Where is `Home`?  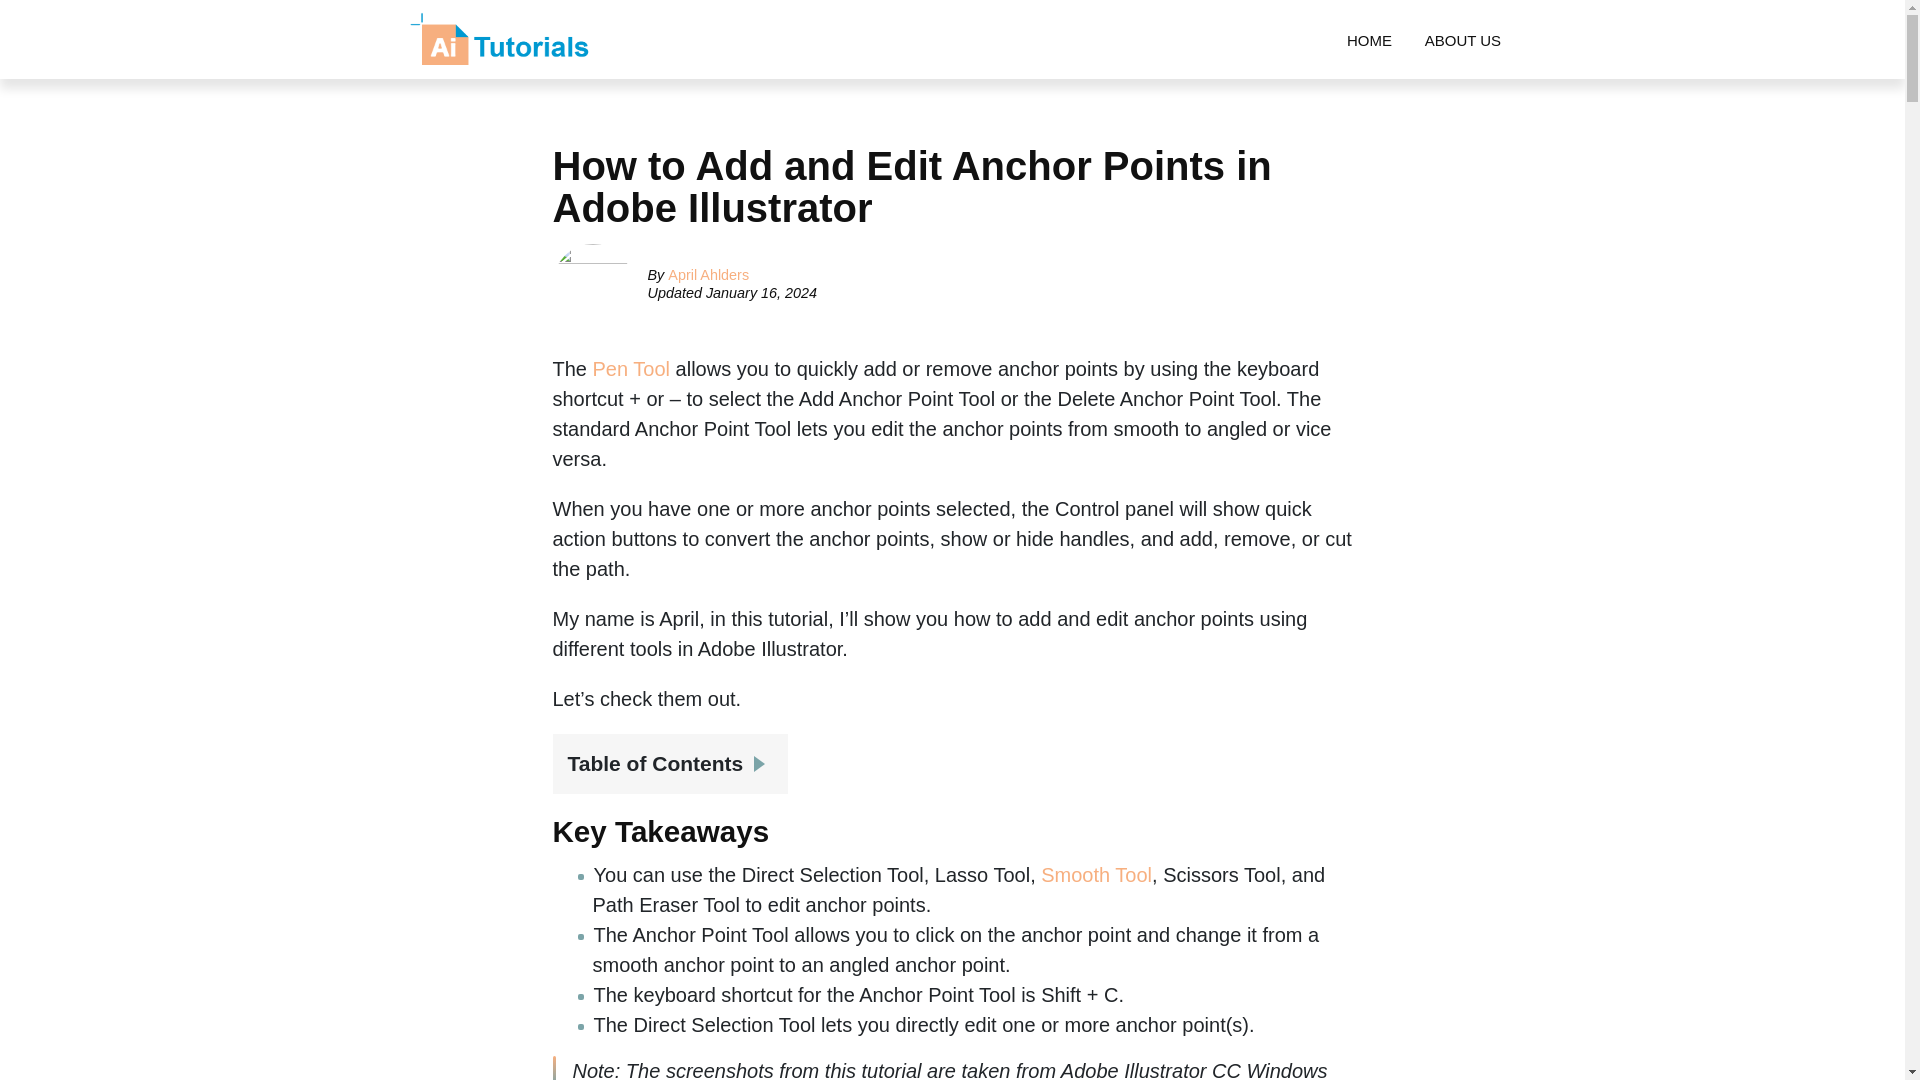
Home is located at coordinates (1370, 40).